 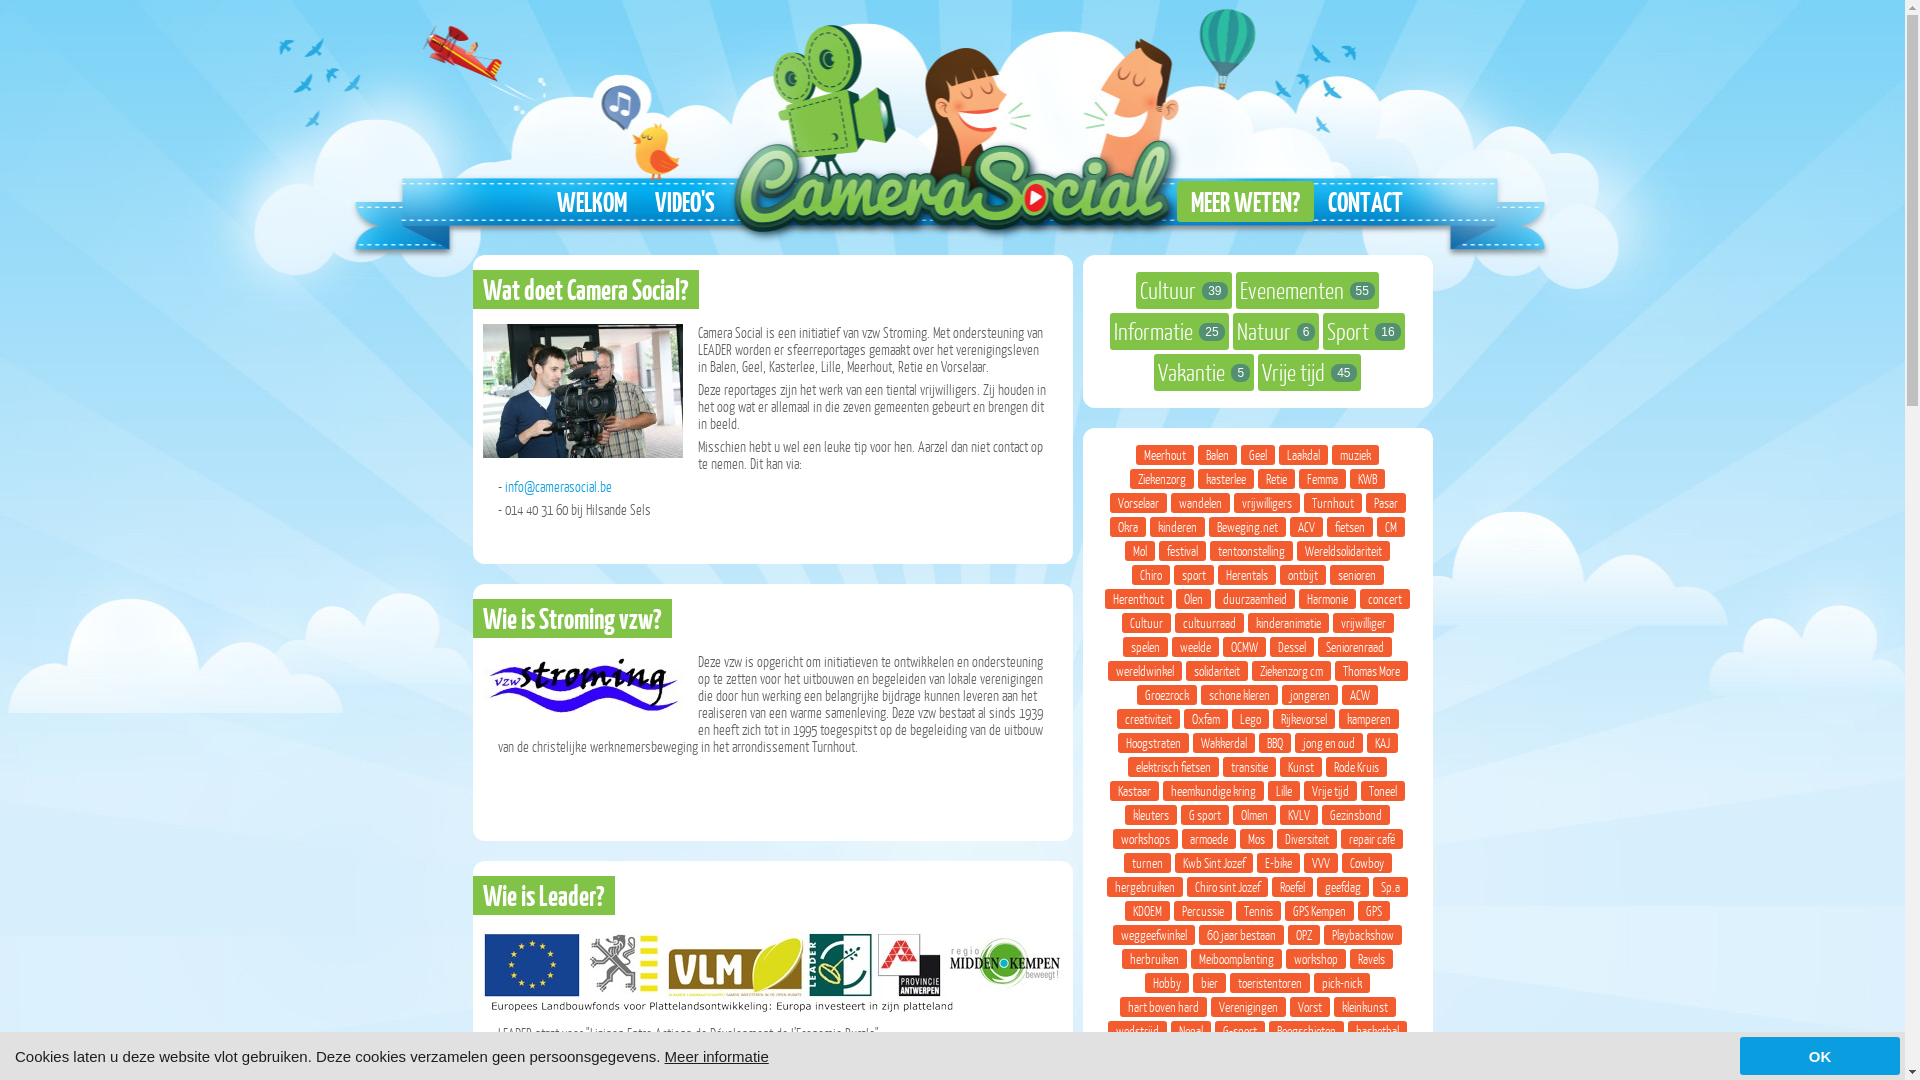 What do you see at coordinates (1210, 983) in the screenshot?
I see `bier` at bounding box center [1210, 983].